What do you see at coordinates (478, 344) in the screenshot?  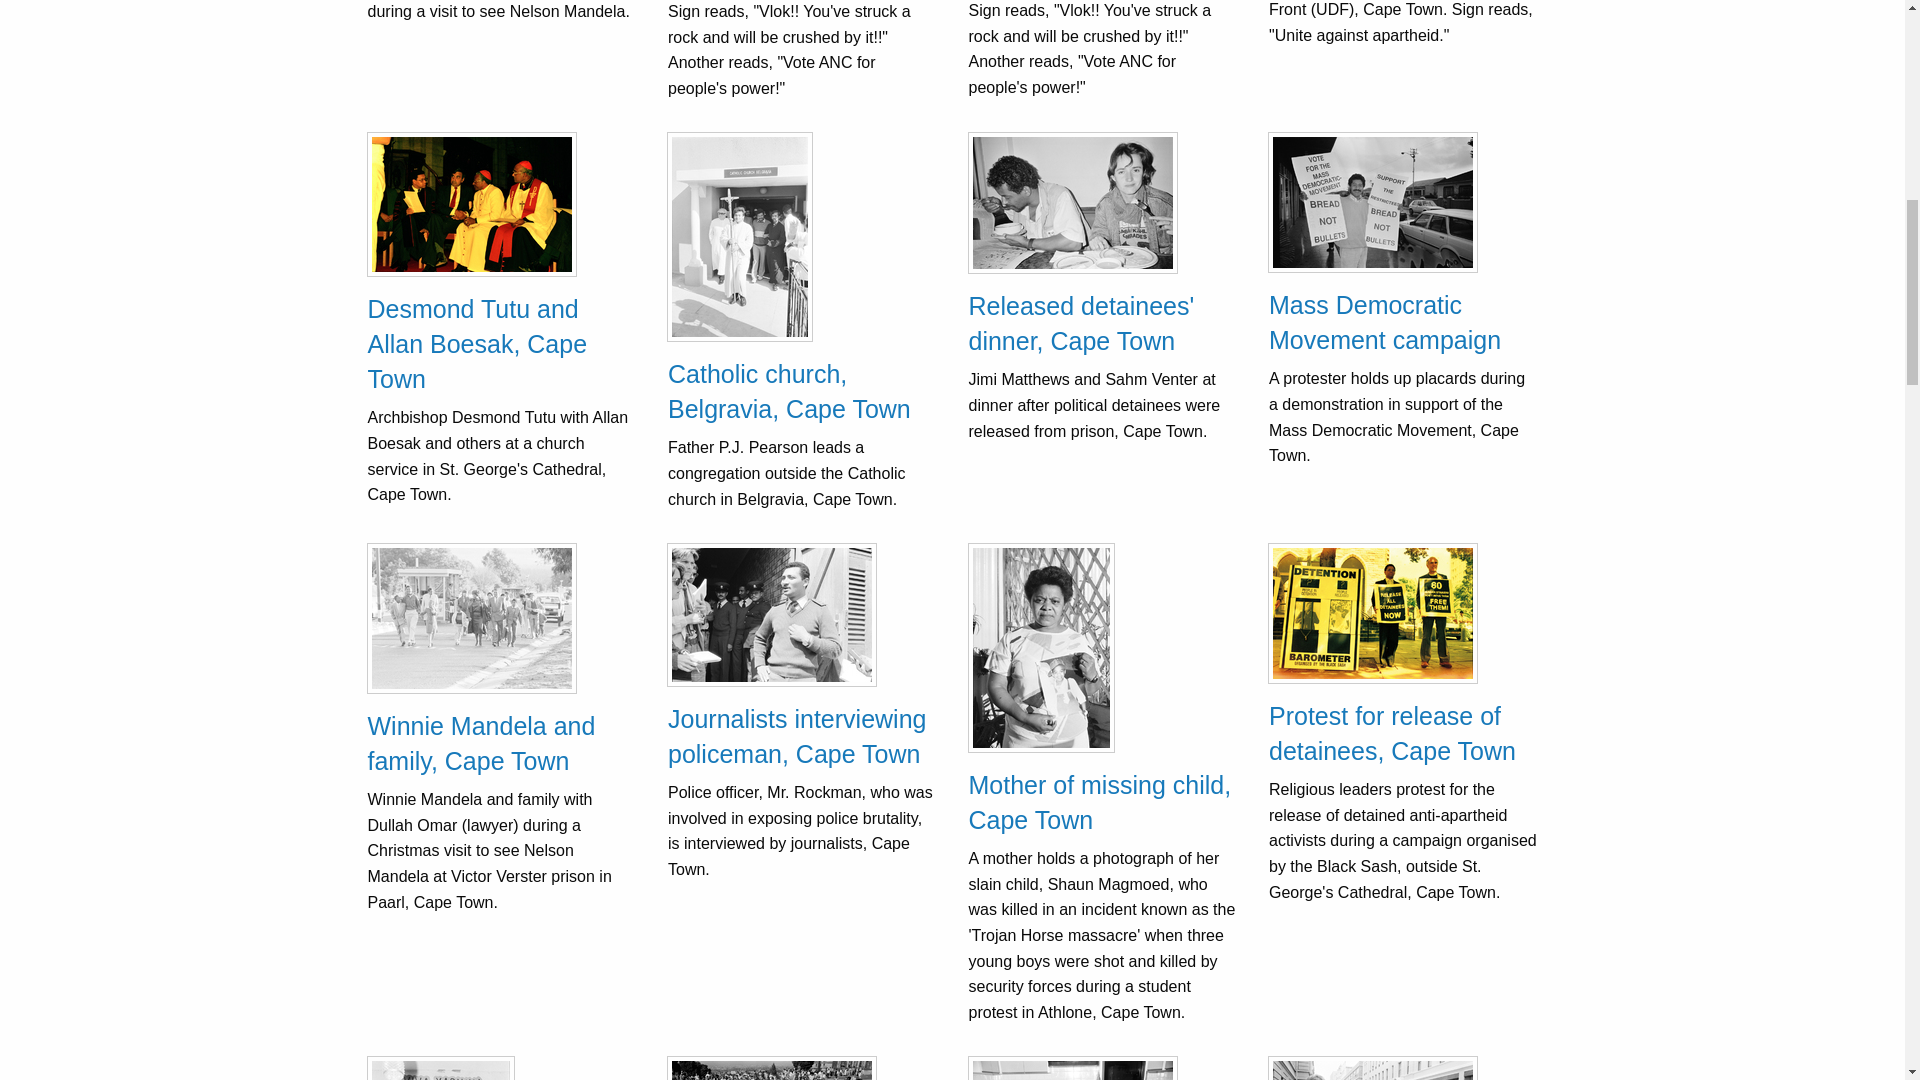 I see `Desmond Tutu and Allan Boesak, Cape Town` at bounding box center [478, 344].